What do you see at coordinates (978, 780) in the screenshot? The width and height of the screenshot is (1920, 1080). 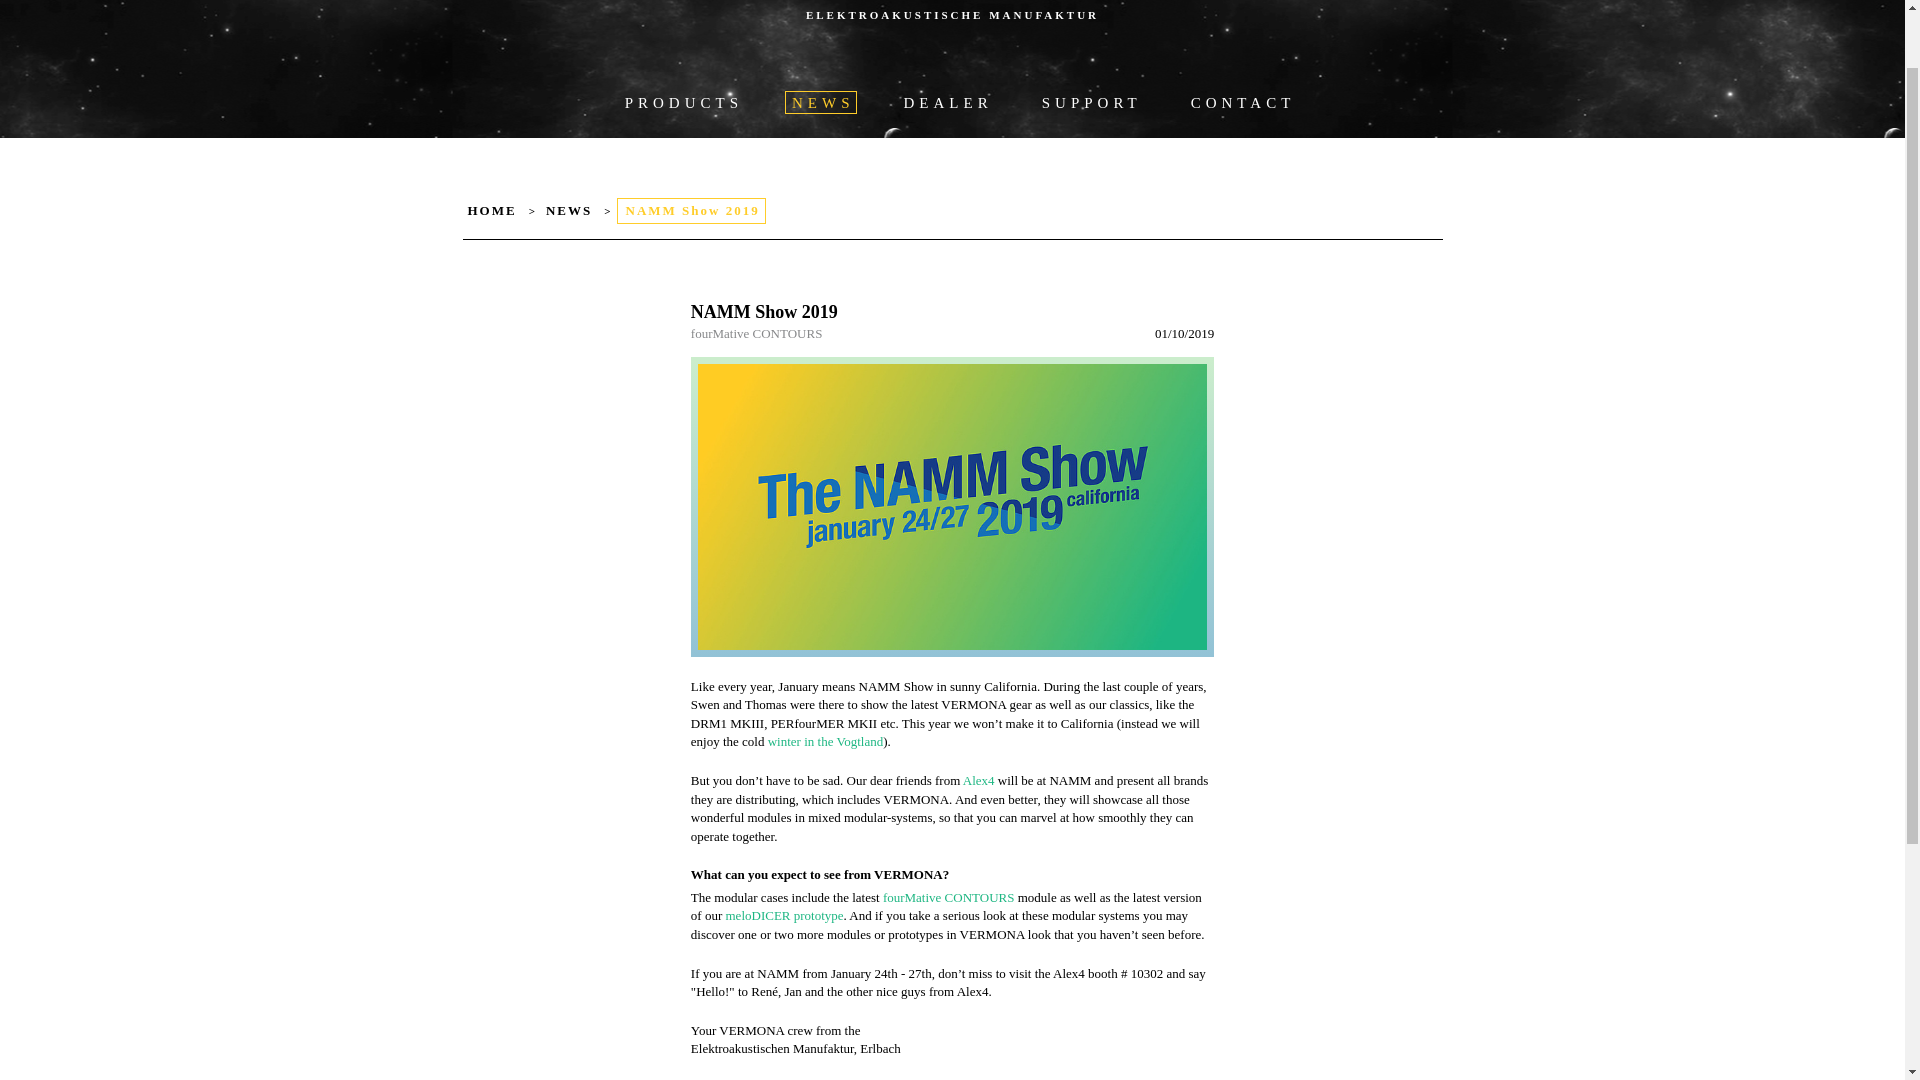 I see `Alex4 homepage` at bounding box center [978, 780].